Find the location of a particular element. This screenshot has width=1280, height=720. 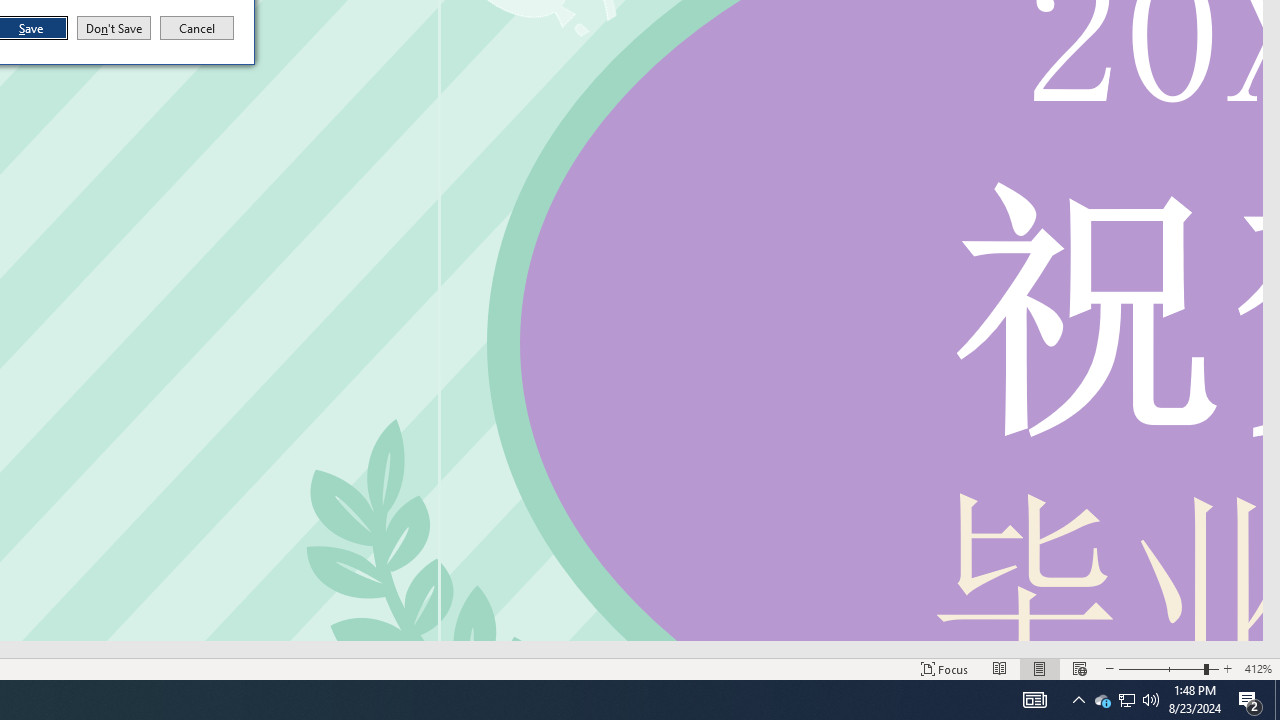

Cancel is located at coordinates (197, 28).